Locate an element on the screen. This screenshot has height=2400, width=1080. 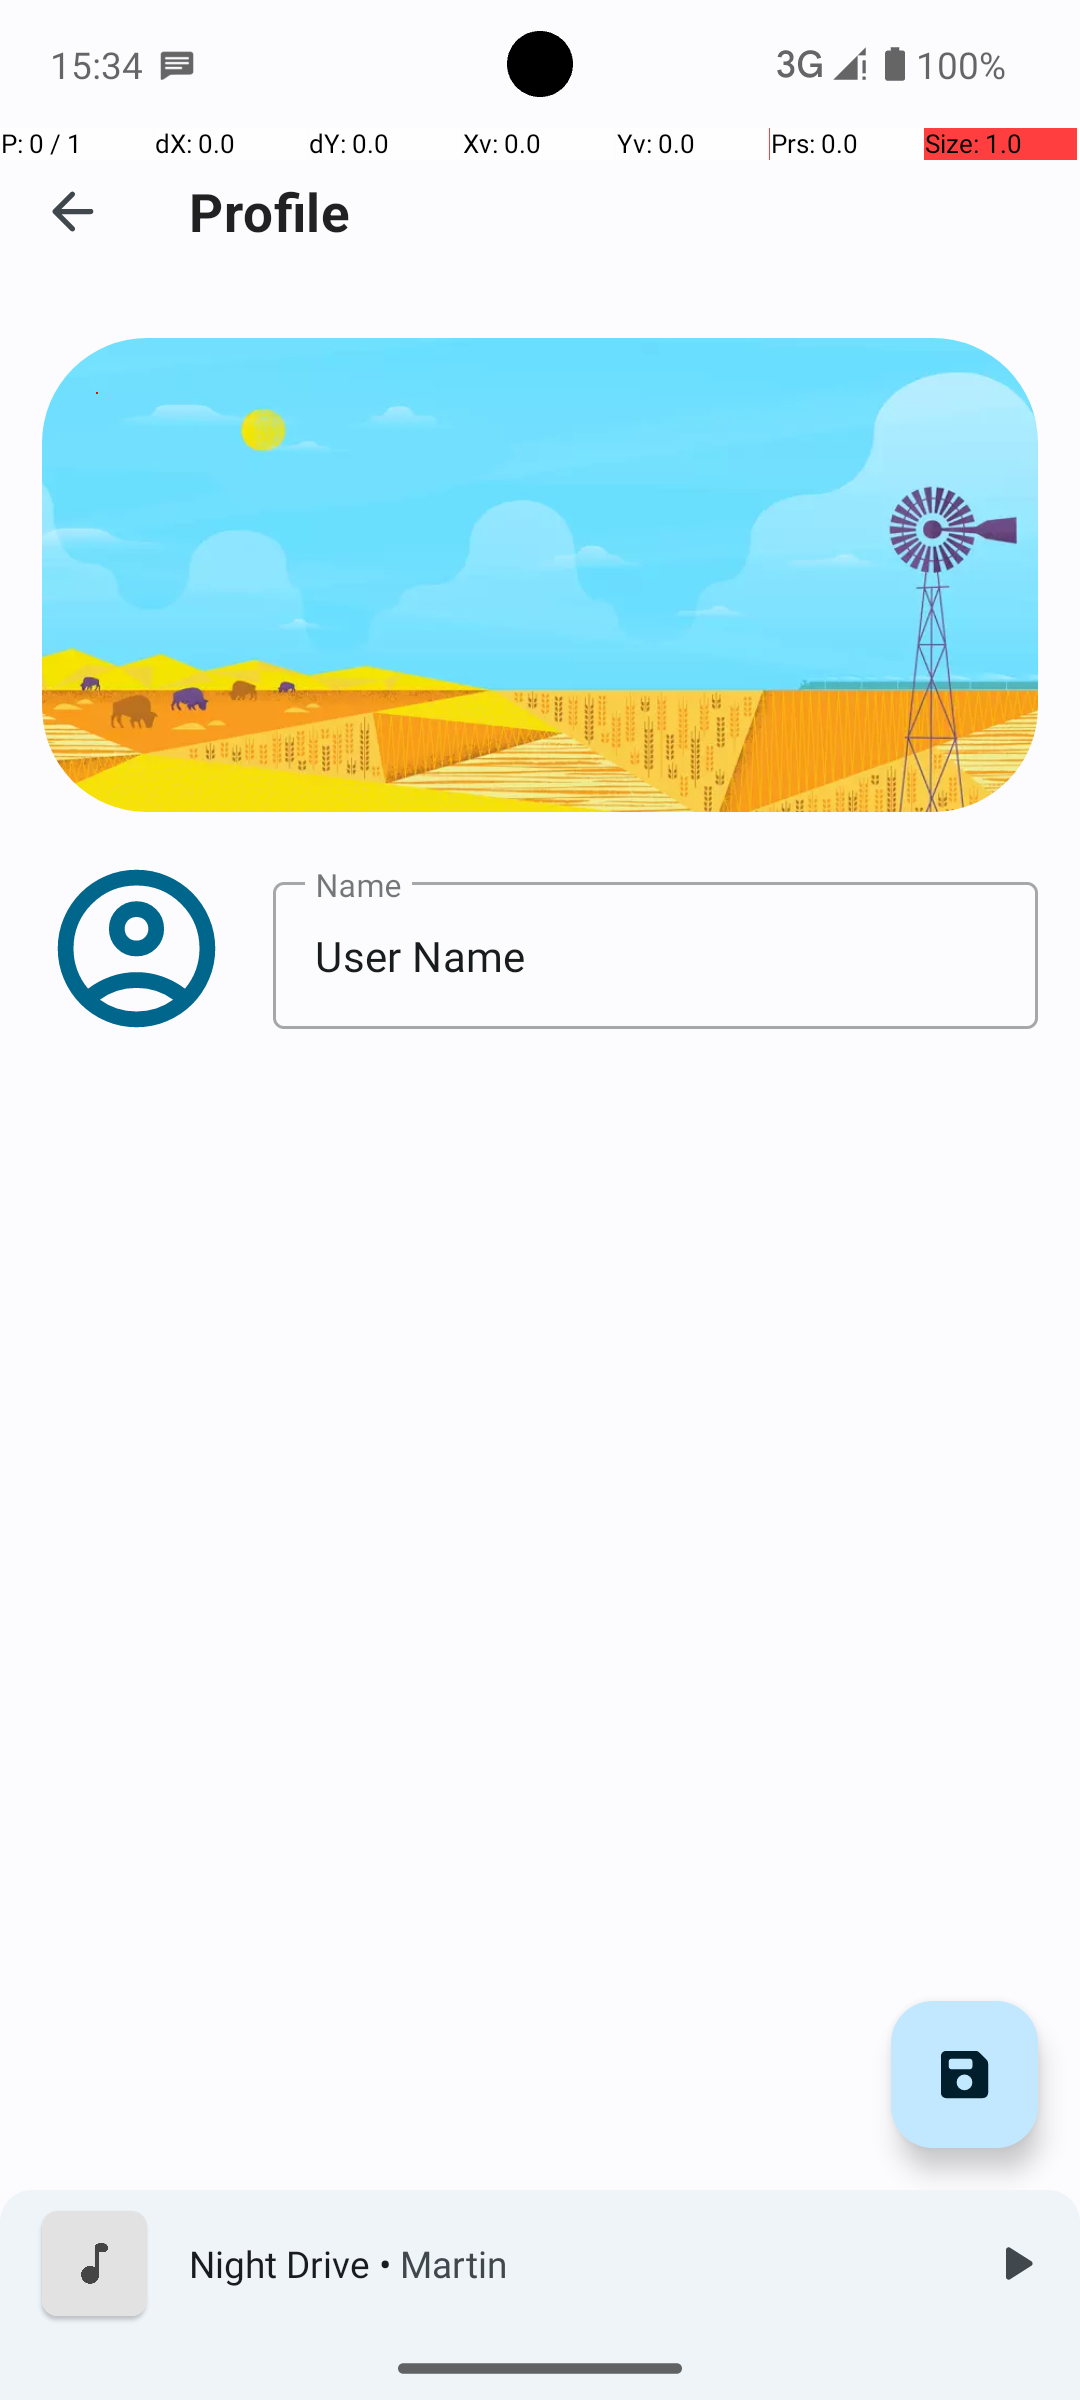
Night Drive • Martin is located at coordinates (571, 2264).